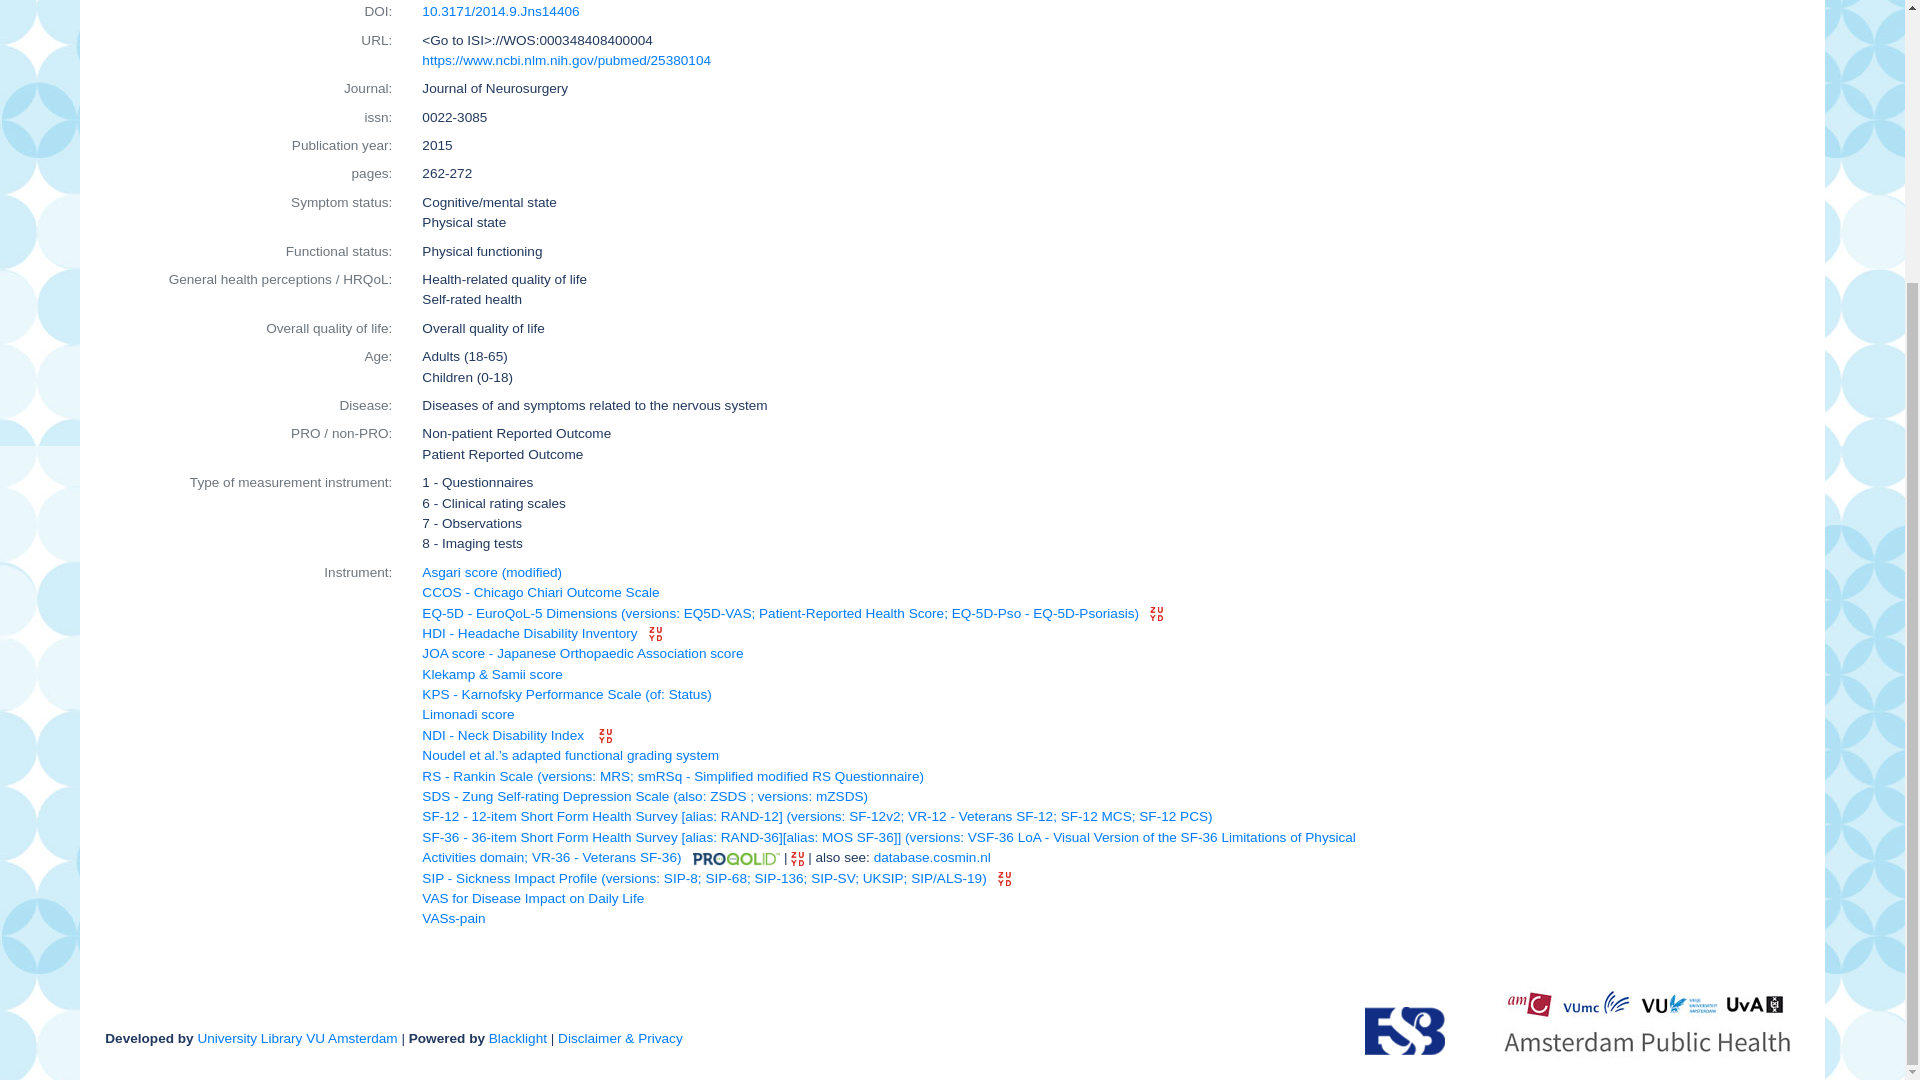 The width and height of the screenshot is (1920, 1080). I want to click on University Library VU Amsterdam, so click(297, 1038).